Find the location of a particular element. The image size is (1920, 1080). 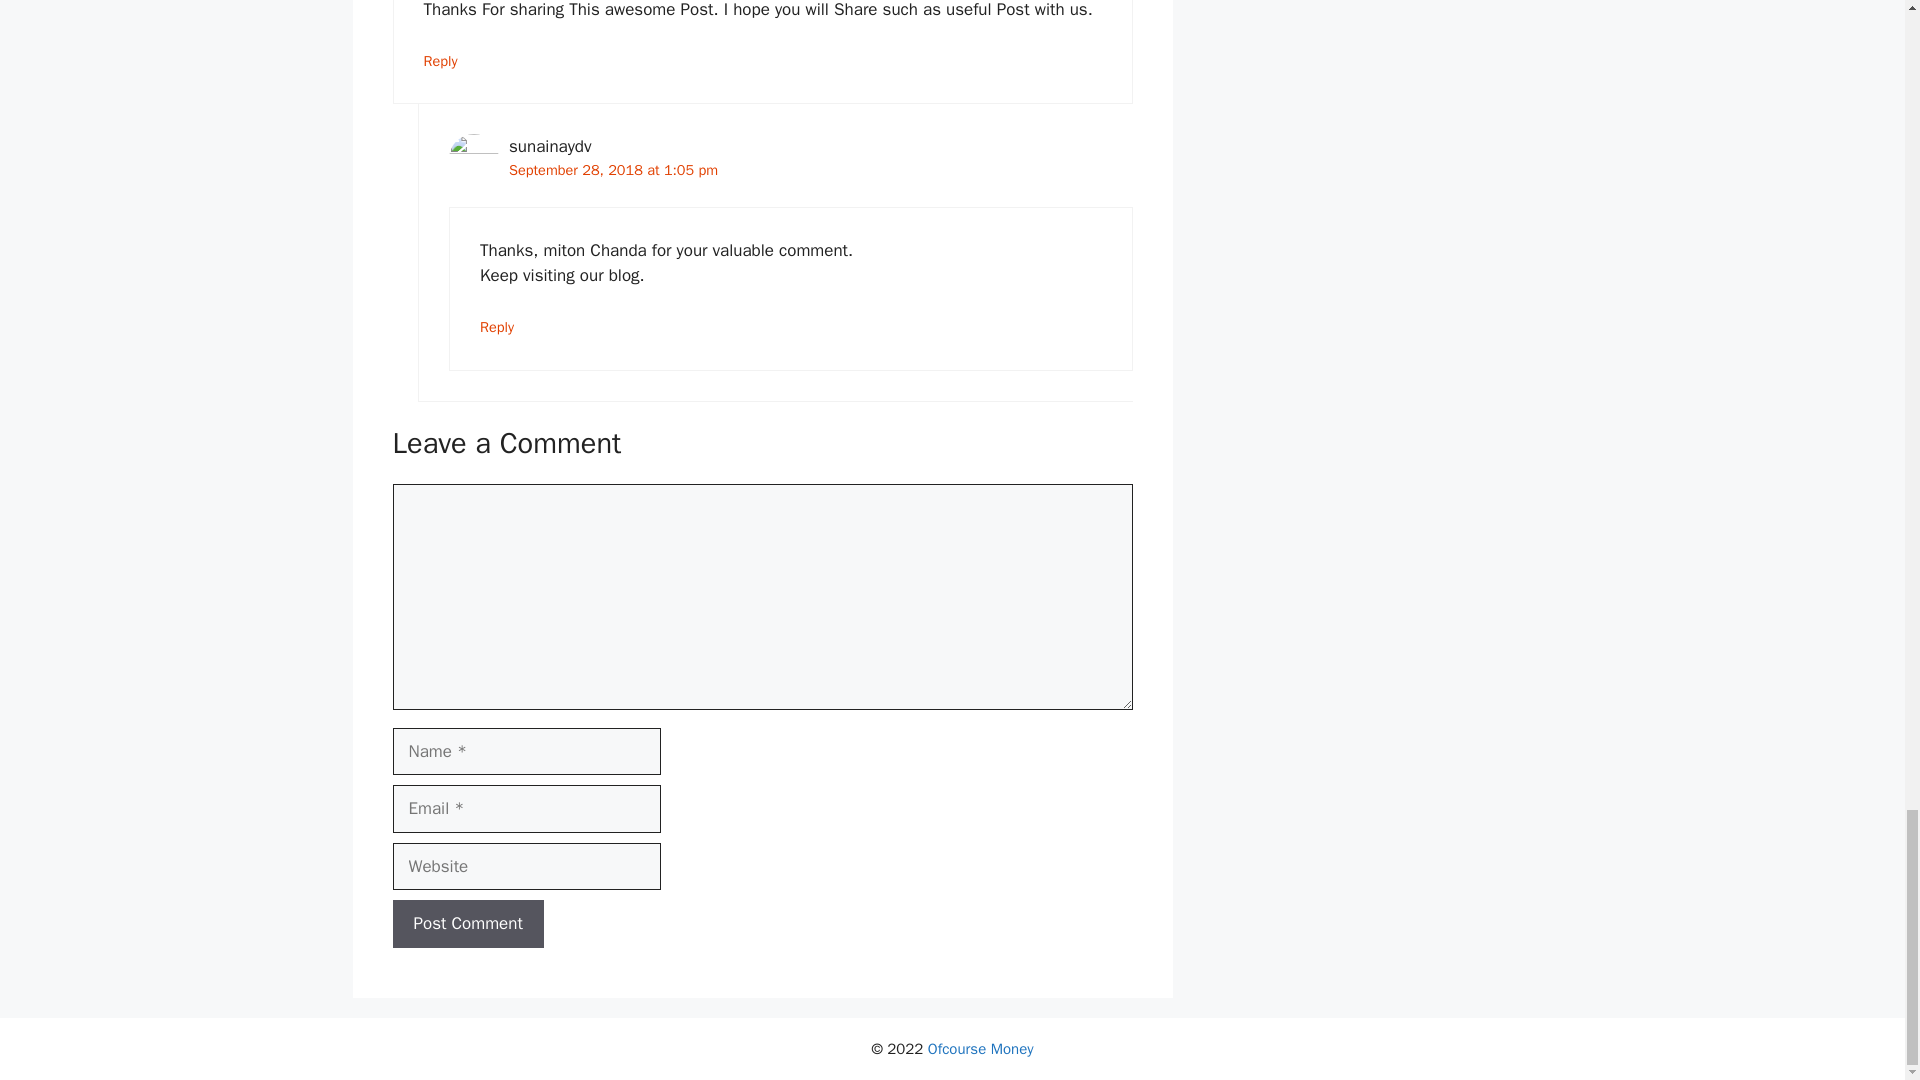

September 28, 2018 at 1:05 pm is located at coordinates (613, 170).